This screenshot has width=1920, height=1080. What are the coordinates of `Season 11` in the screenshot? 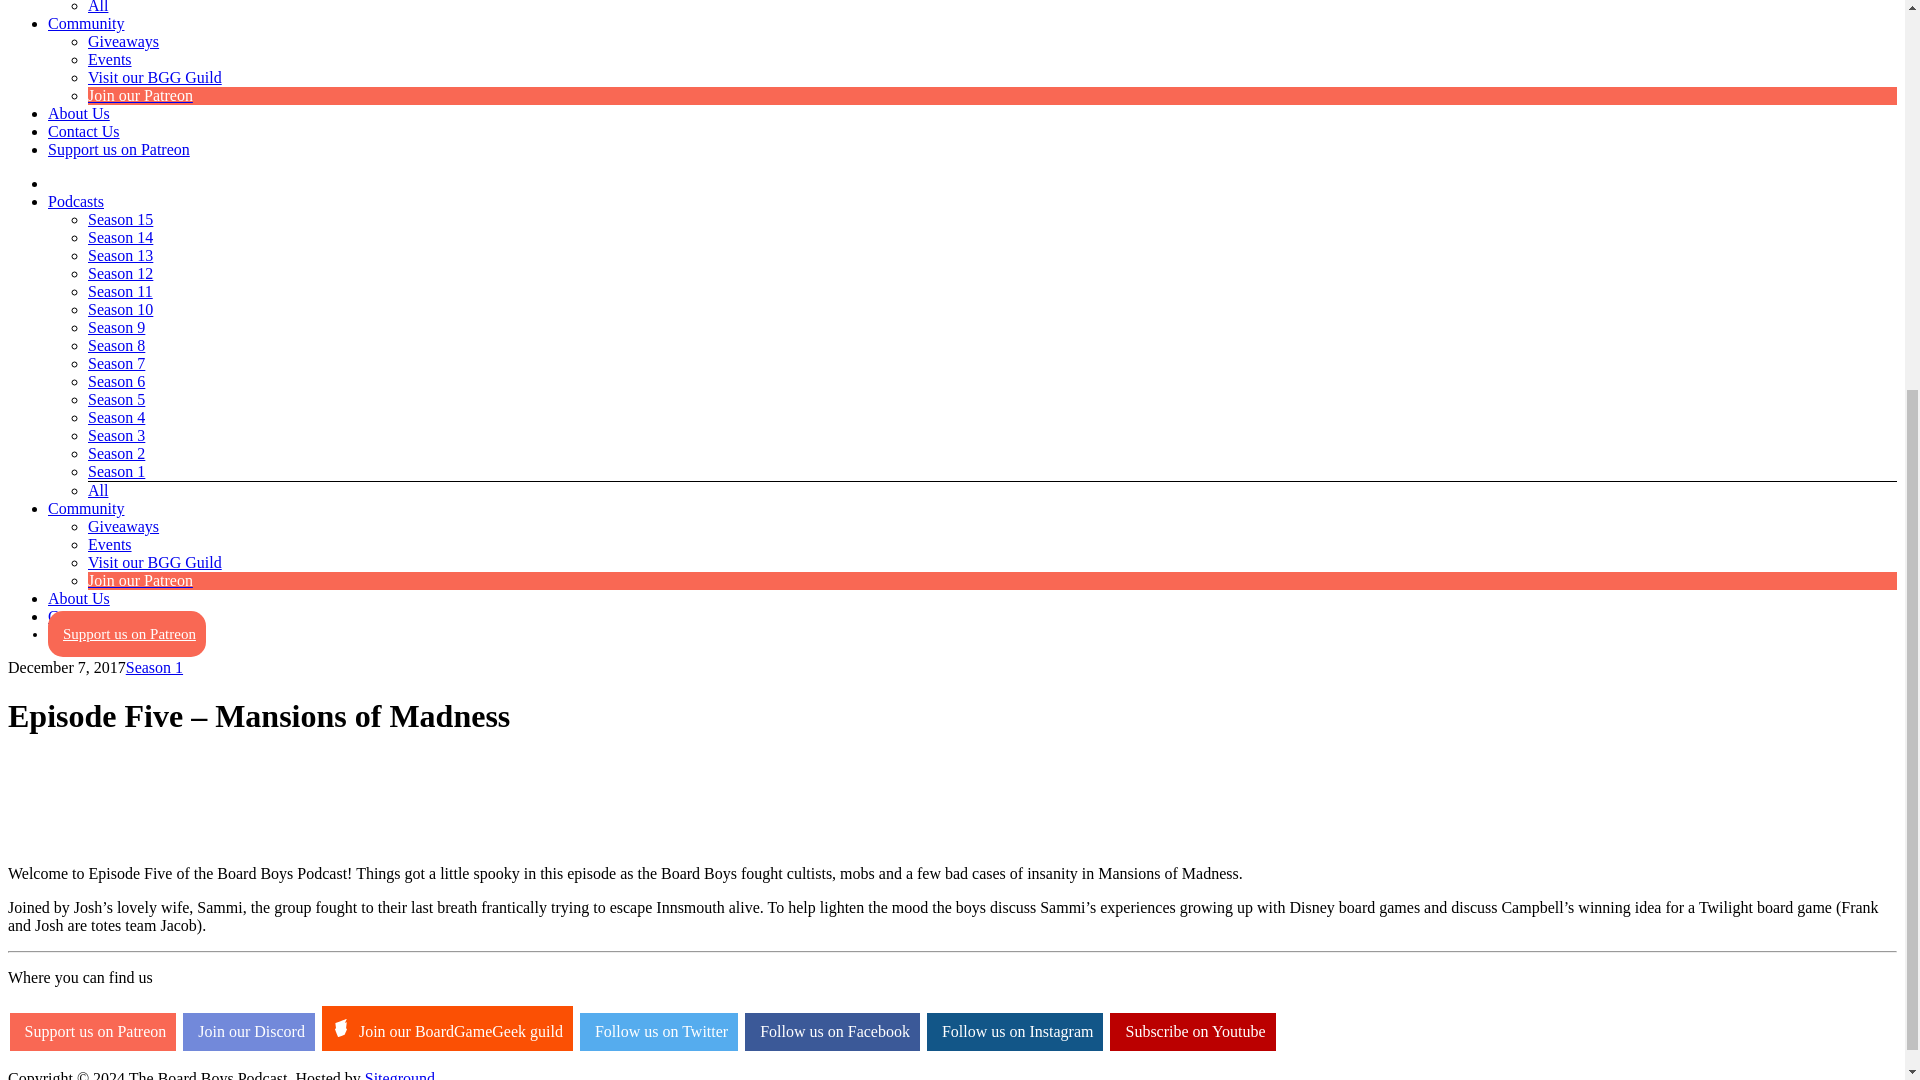 It's located at (120, 291).